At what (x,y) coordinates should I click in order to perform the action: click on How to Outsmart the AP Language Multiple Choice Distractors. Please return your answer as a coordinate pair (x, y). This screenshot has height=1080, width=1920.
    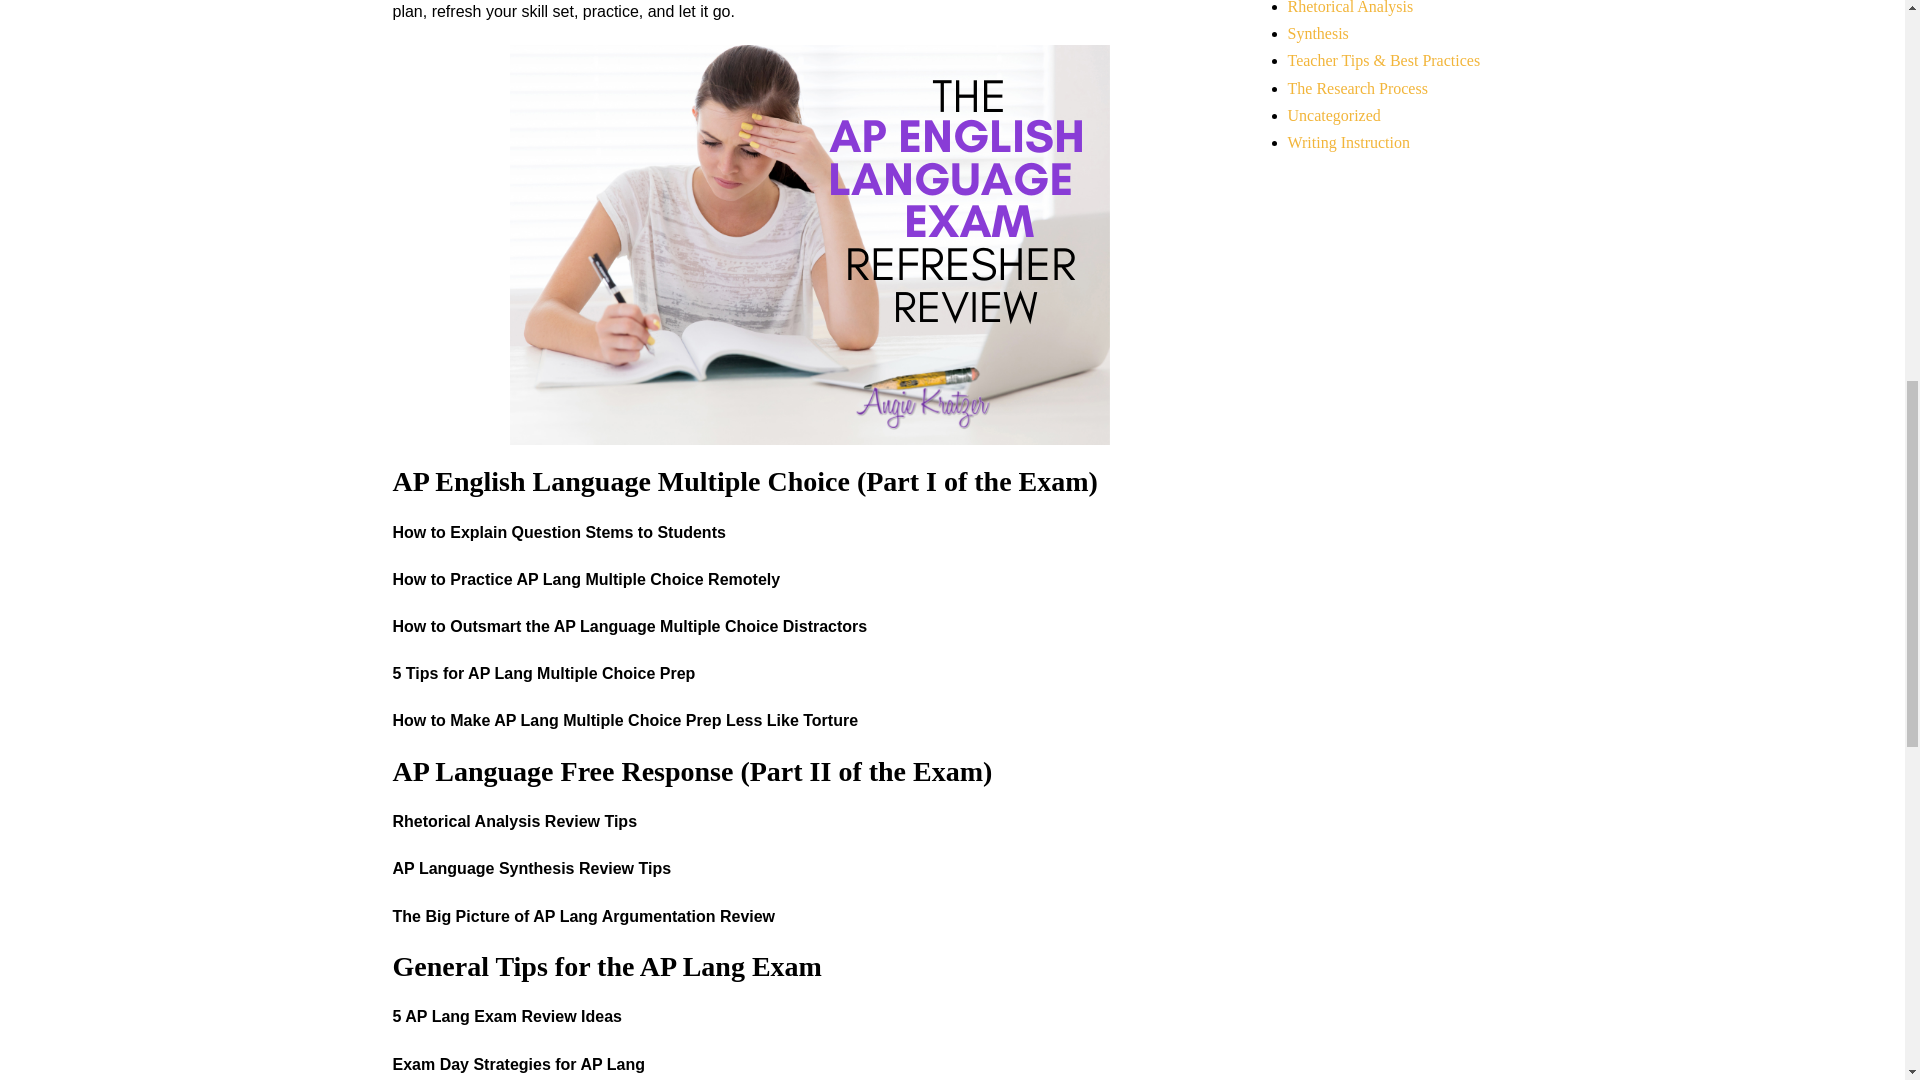
    Looking at the image, I should click on (629, 626).